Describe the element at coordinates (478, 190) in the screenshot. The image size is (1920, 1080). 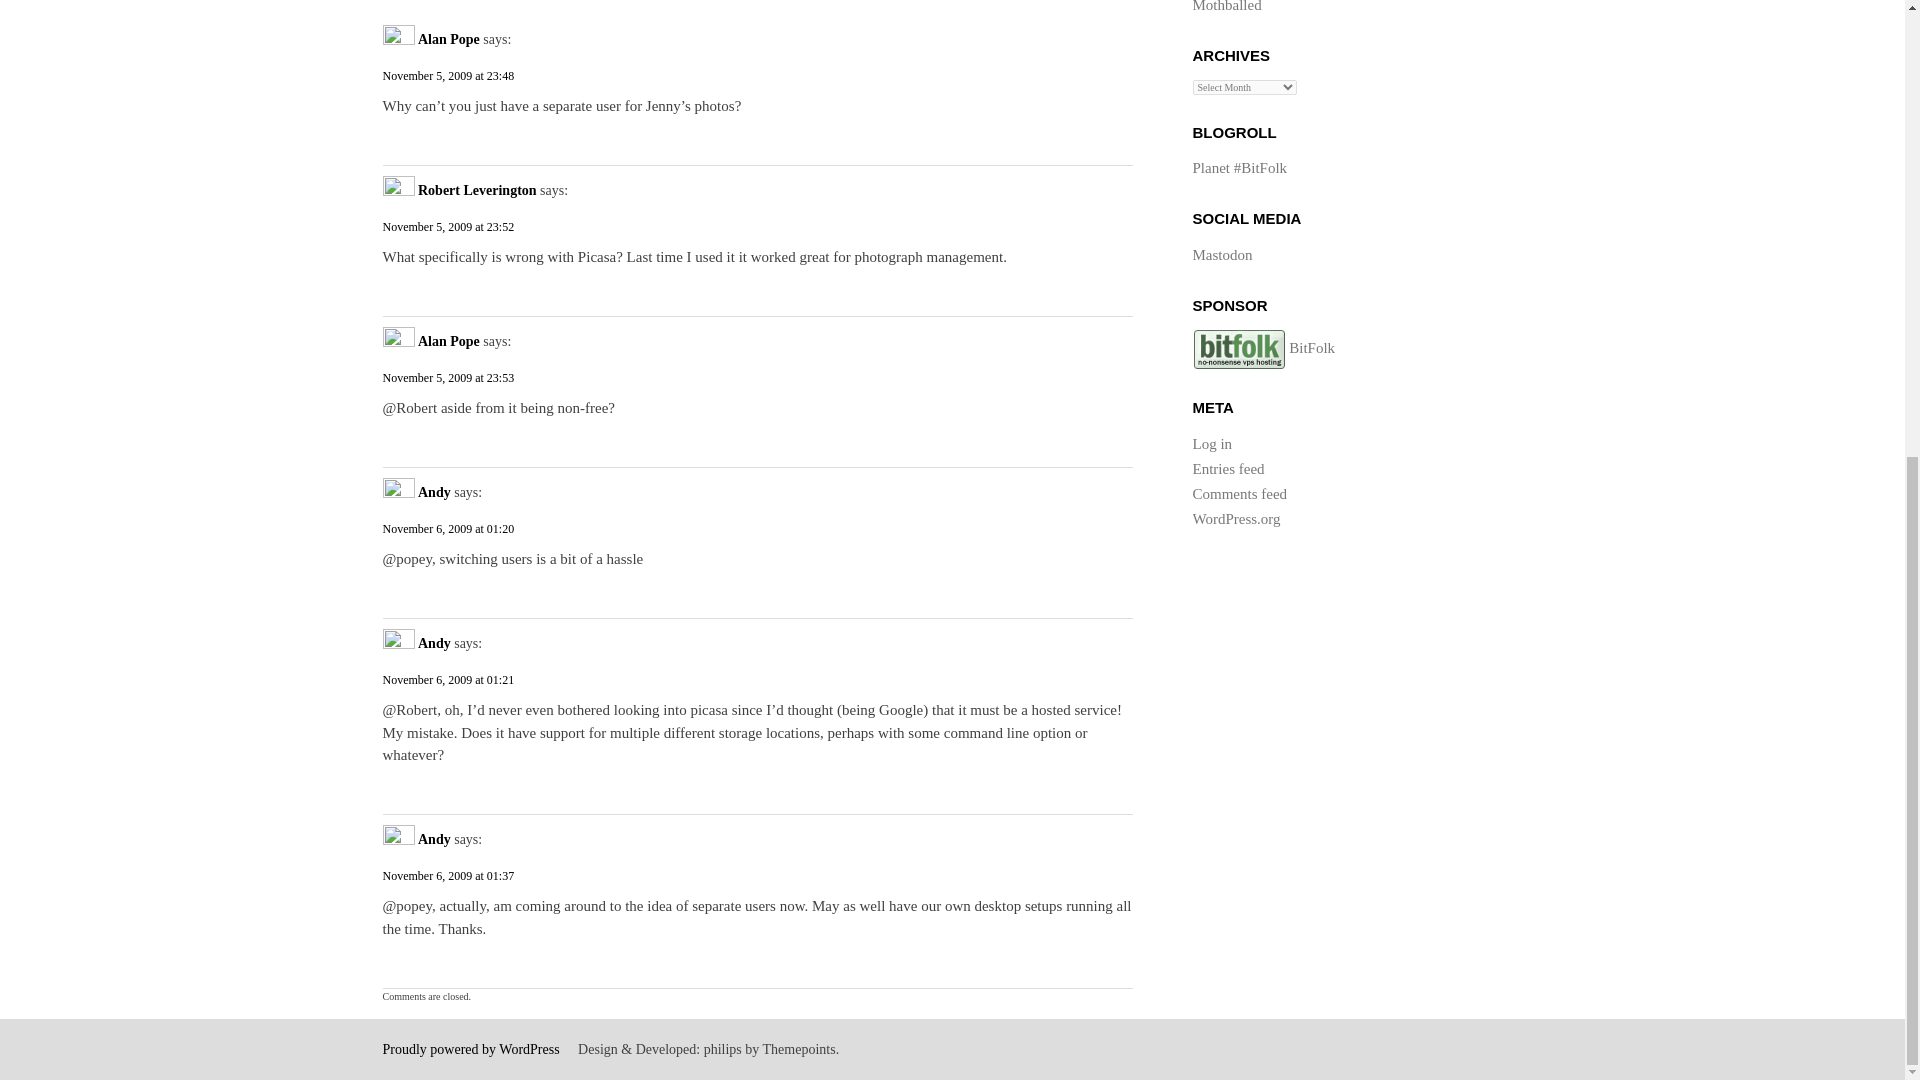
I see `Robert Leverington` at that location.